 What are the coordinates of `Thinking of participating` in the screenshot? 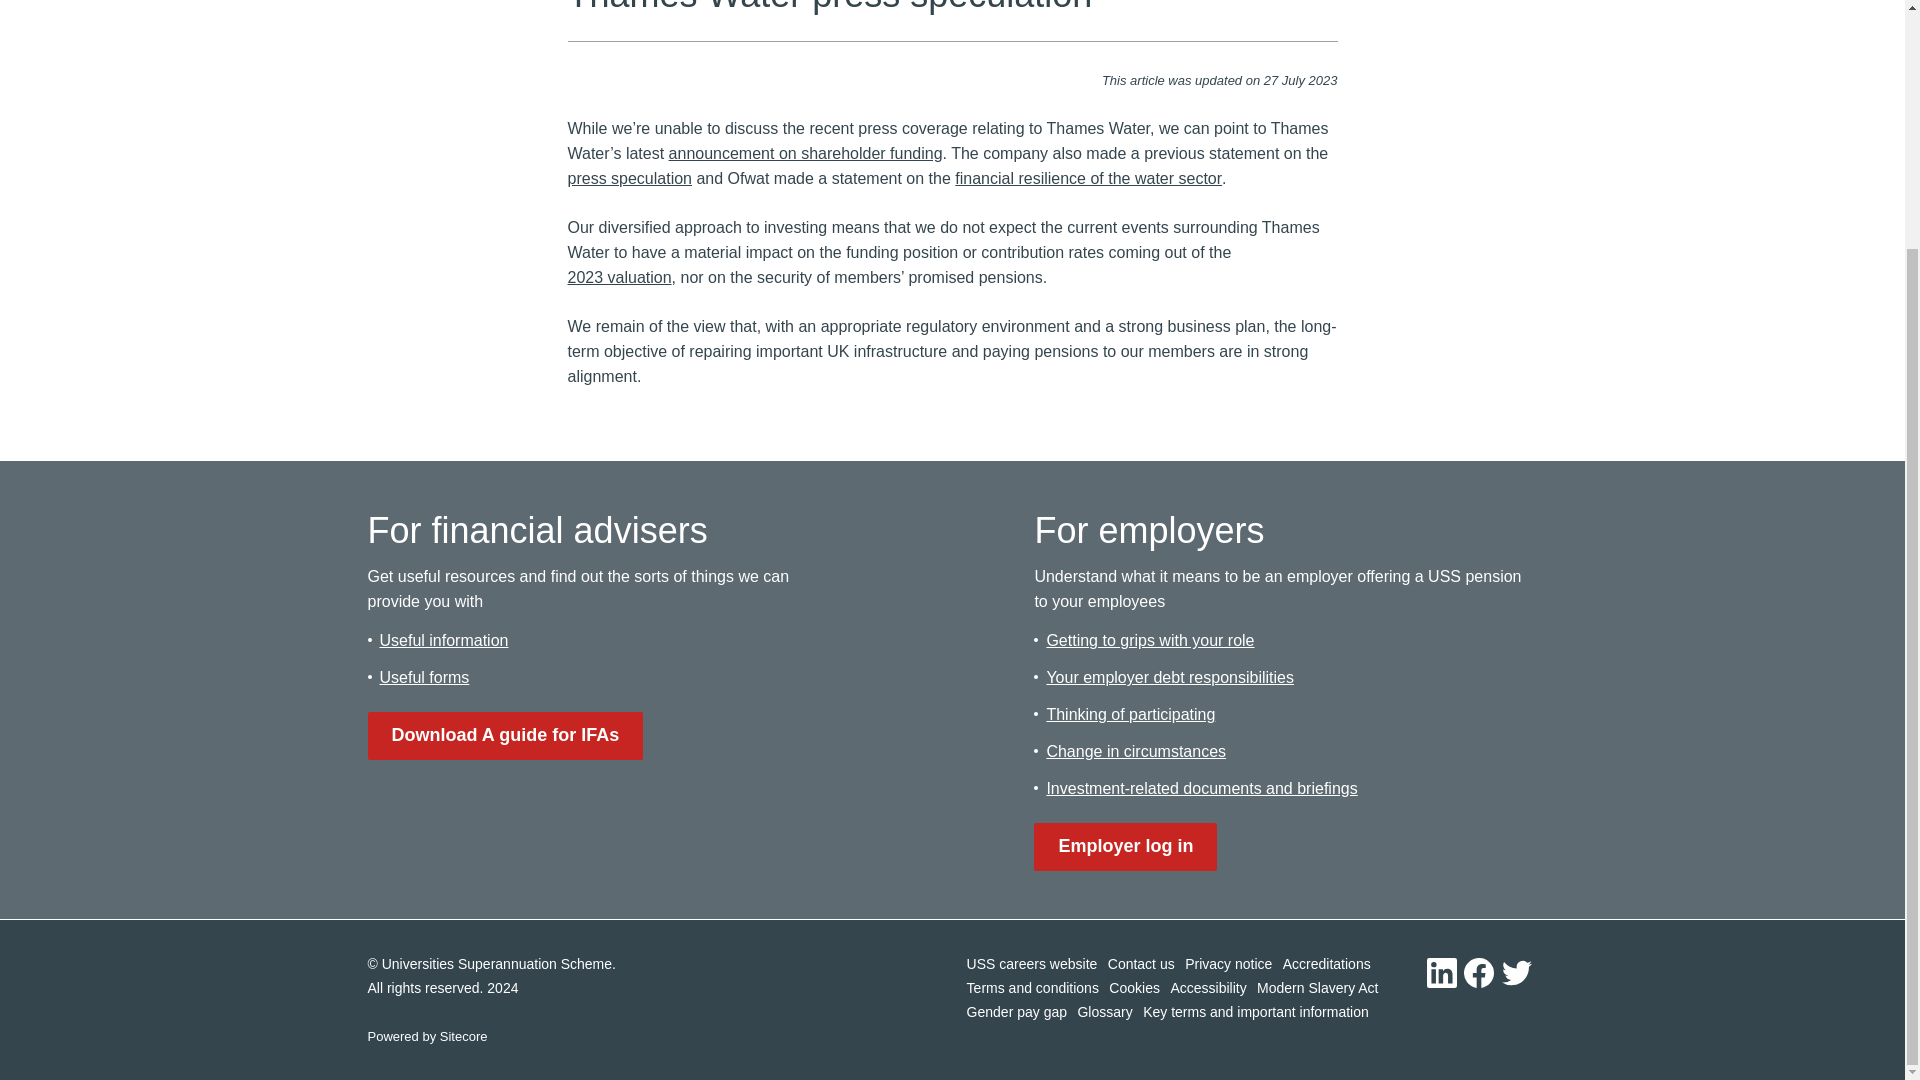 It's located at (1130, 714).